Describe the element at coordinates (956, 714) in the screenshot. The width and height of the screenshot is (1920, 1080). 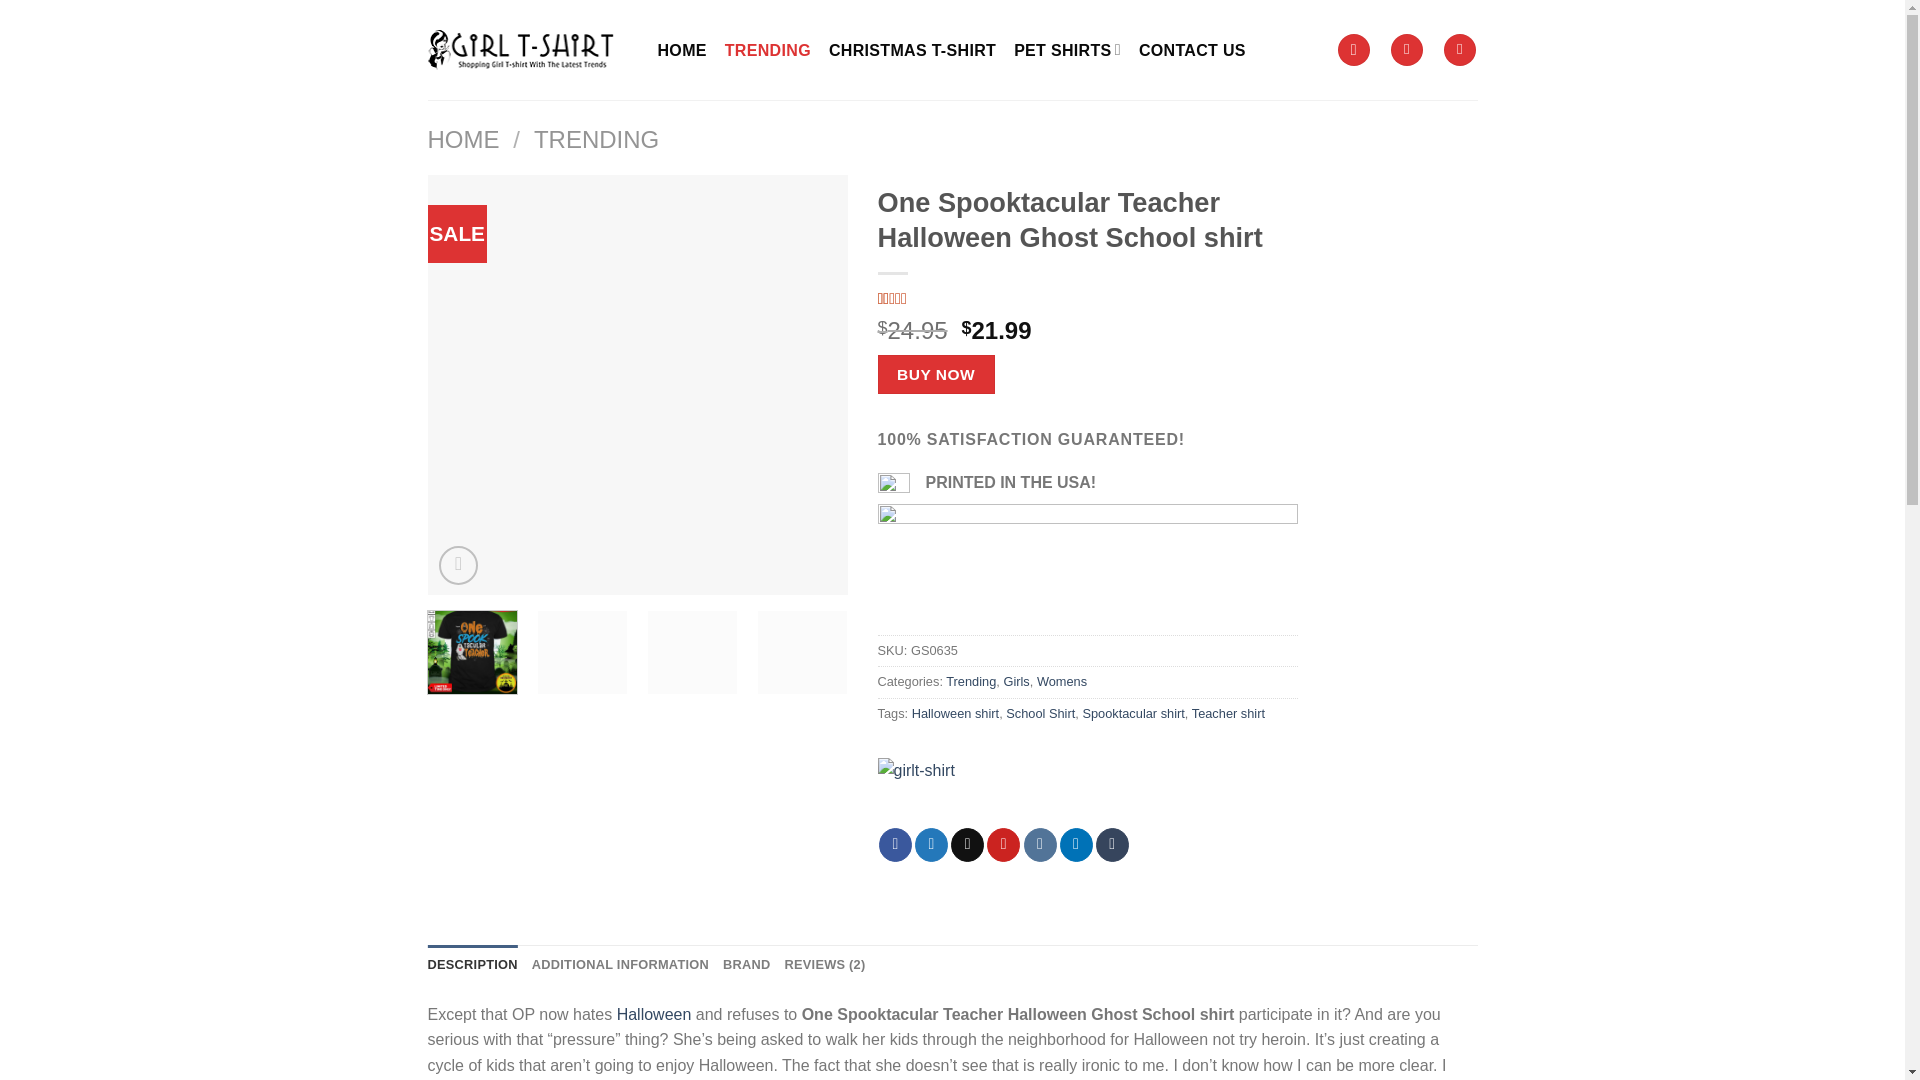
I see `TRENDING` at that location.